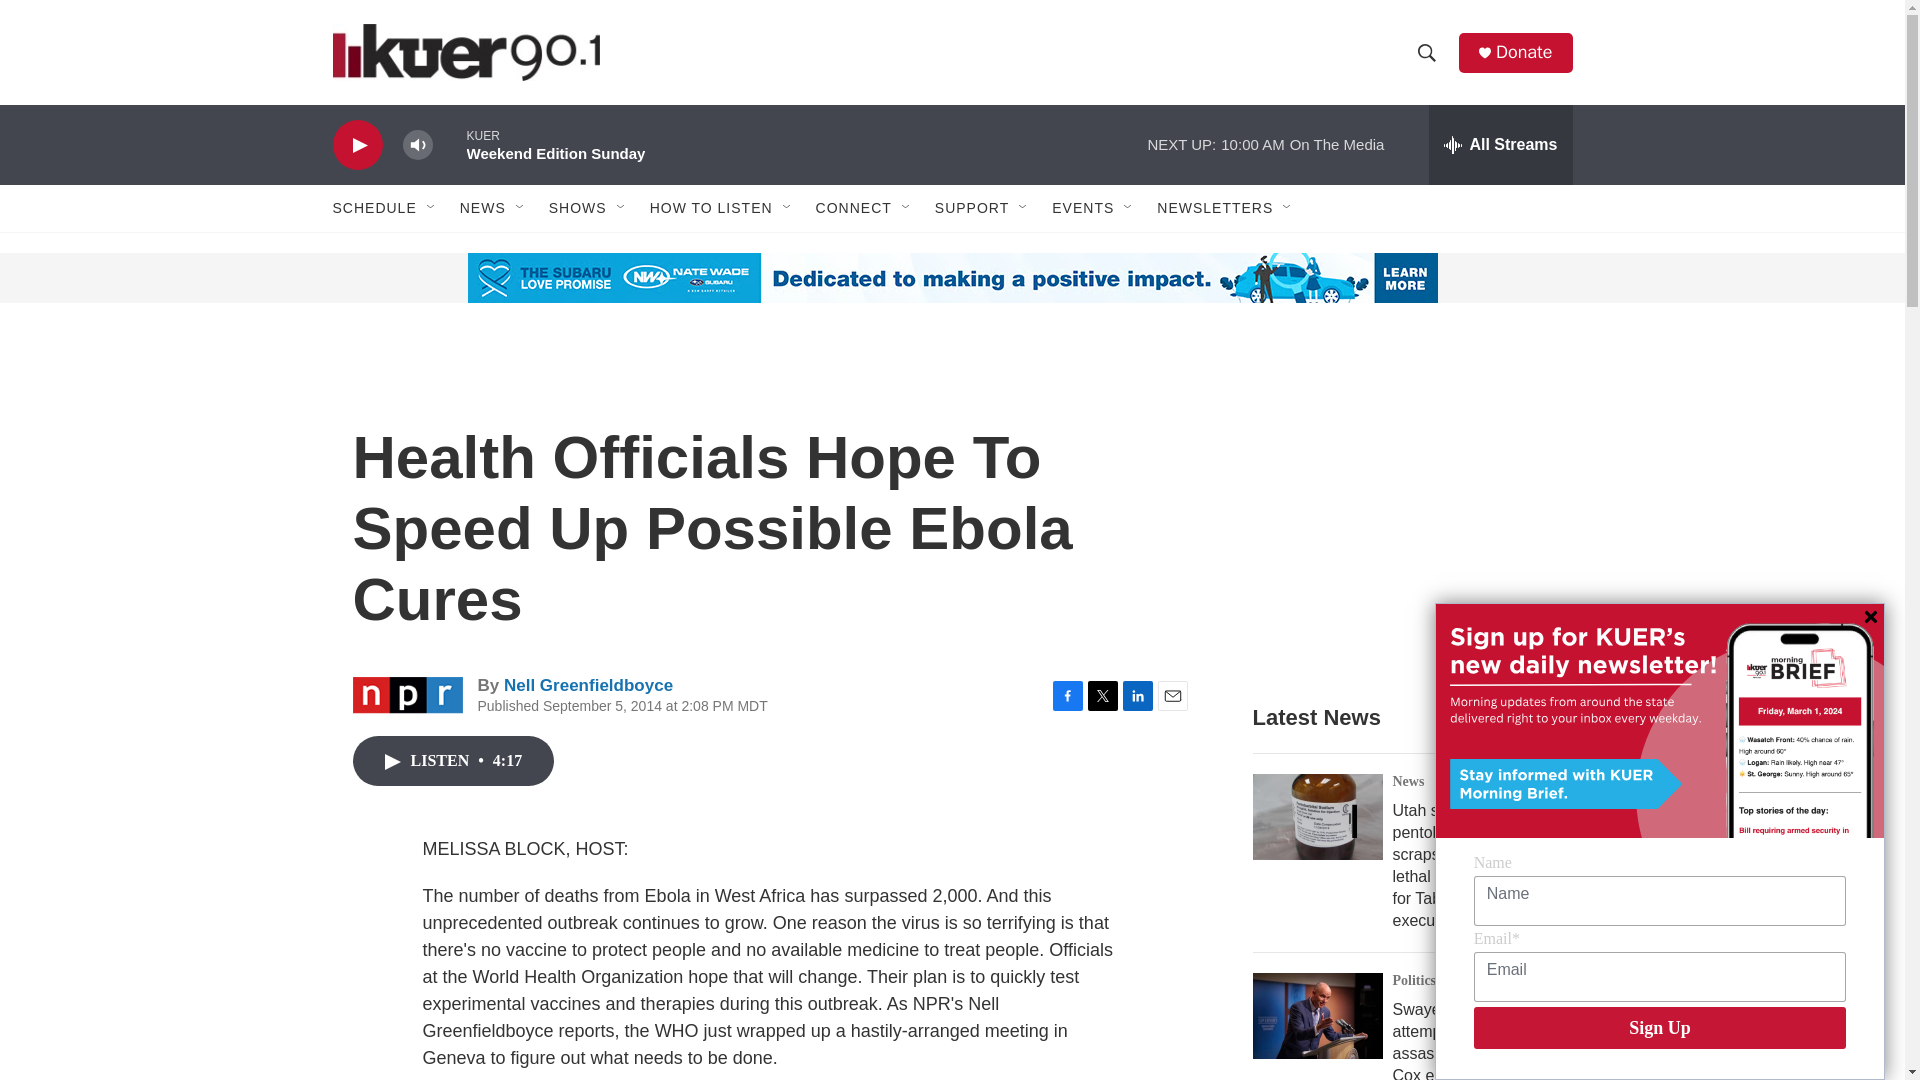 This screenshot has width=1920, height=1080. I want to click on 3rd party ad content, so click(484, 278).